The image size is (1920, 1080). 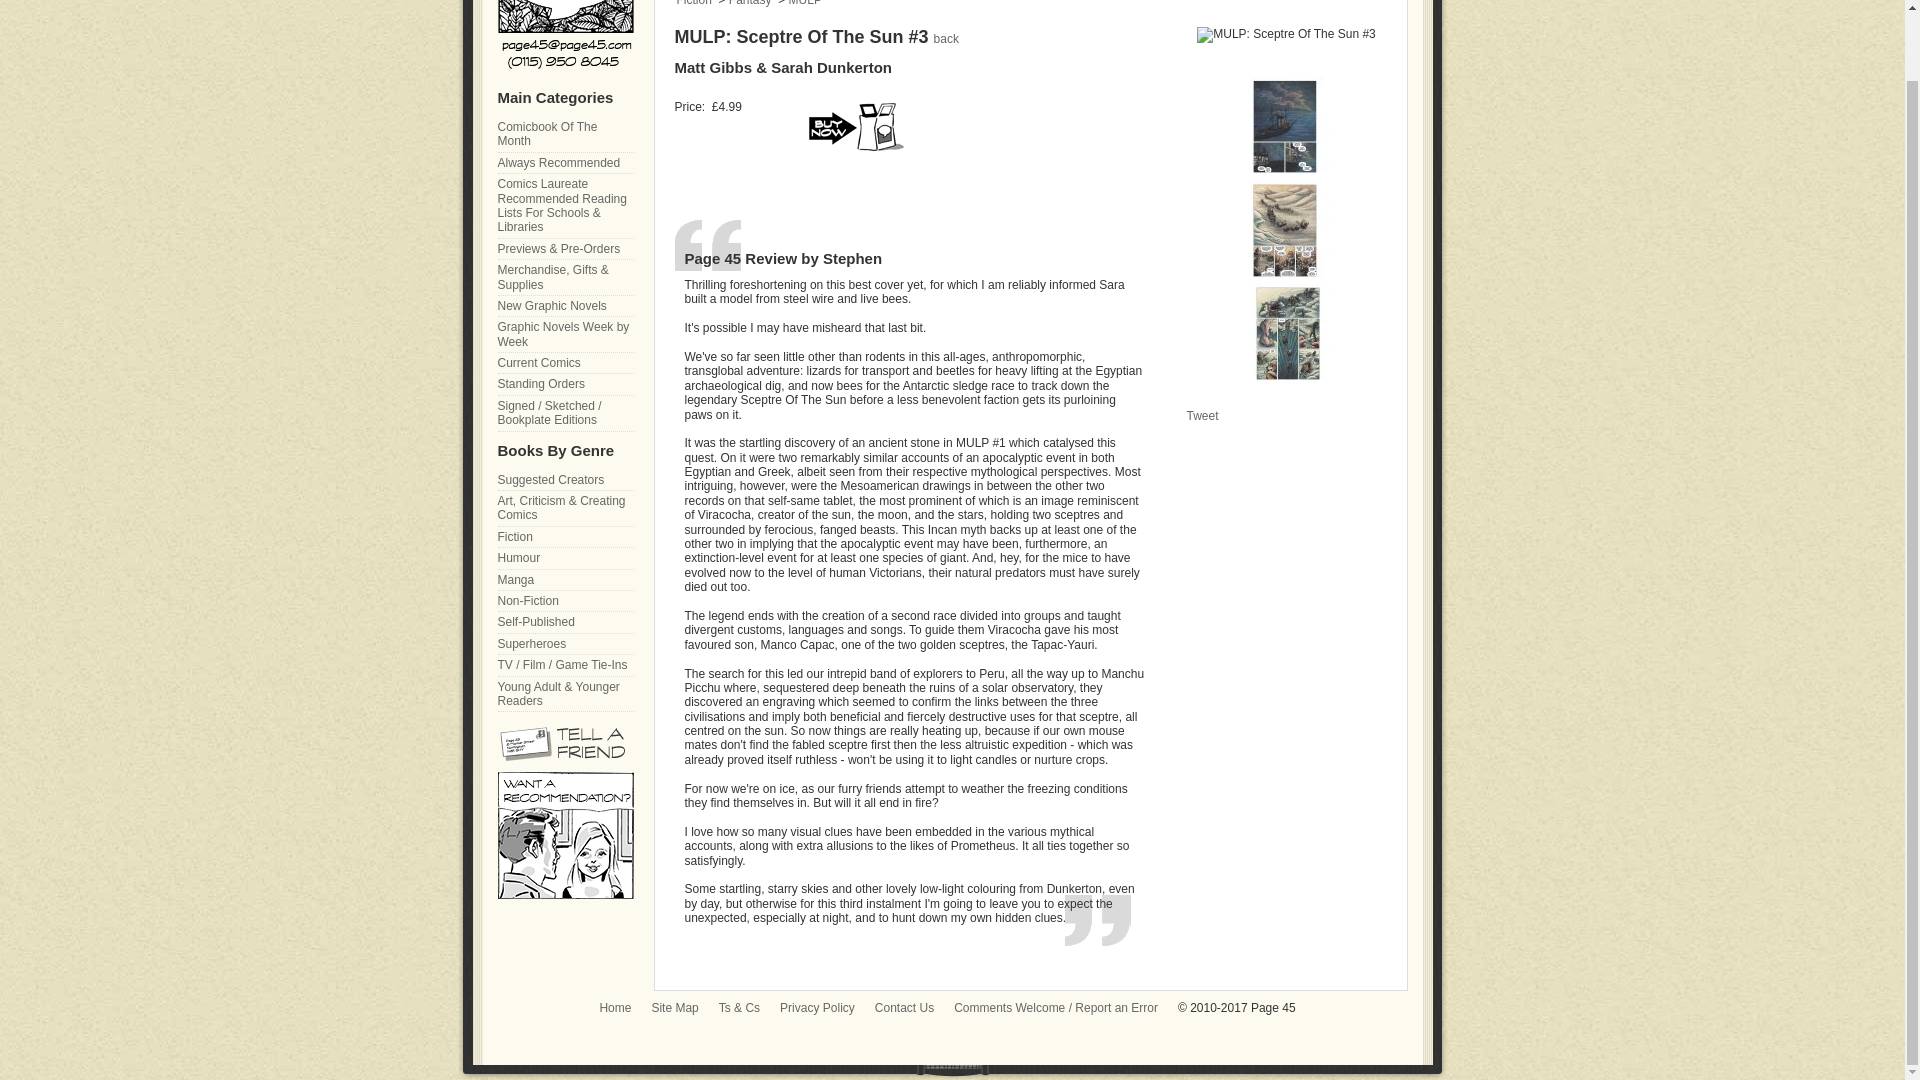 What do you see at coordinates (1202, 416) in the screenshot?
I see `Tweet` at bounding box center [1202, 416].